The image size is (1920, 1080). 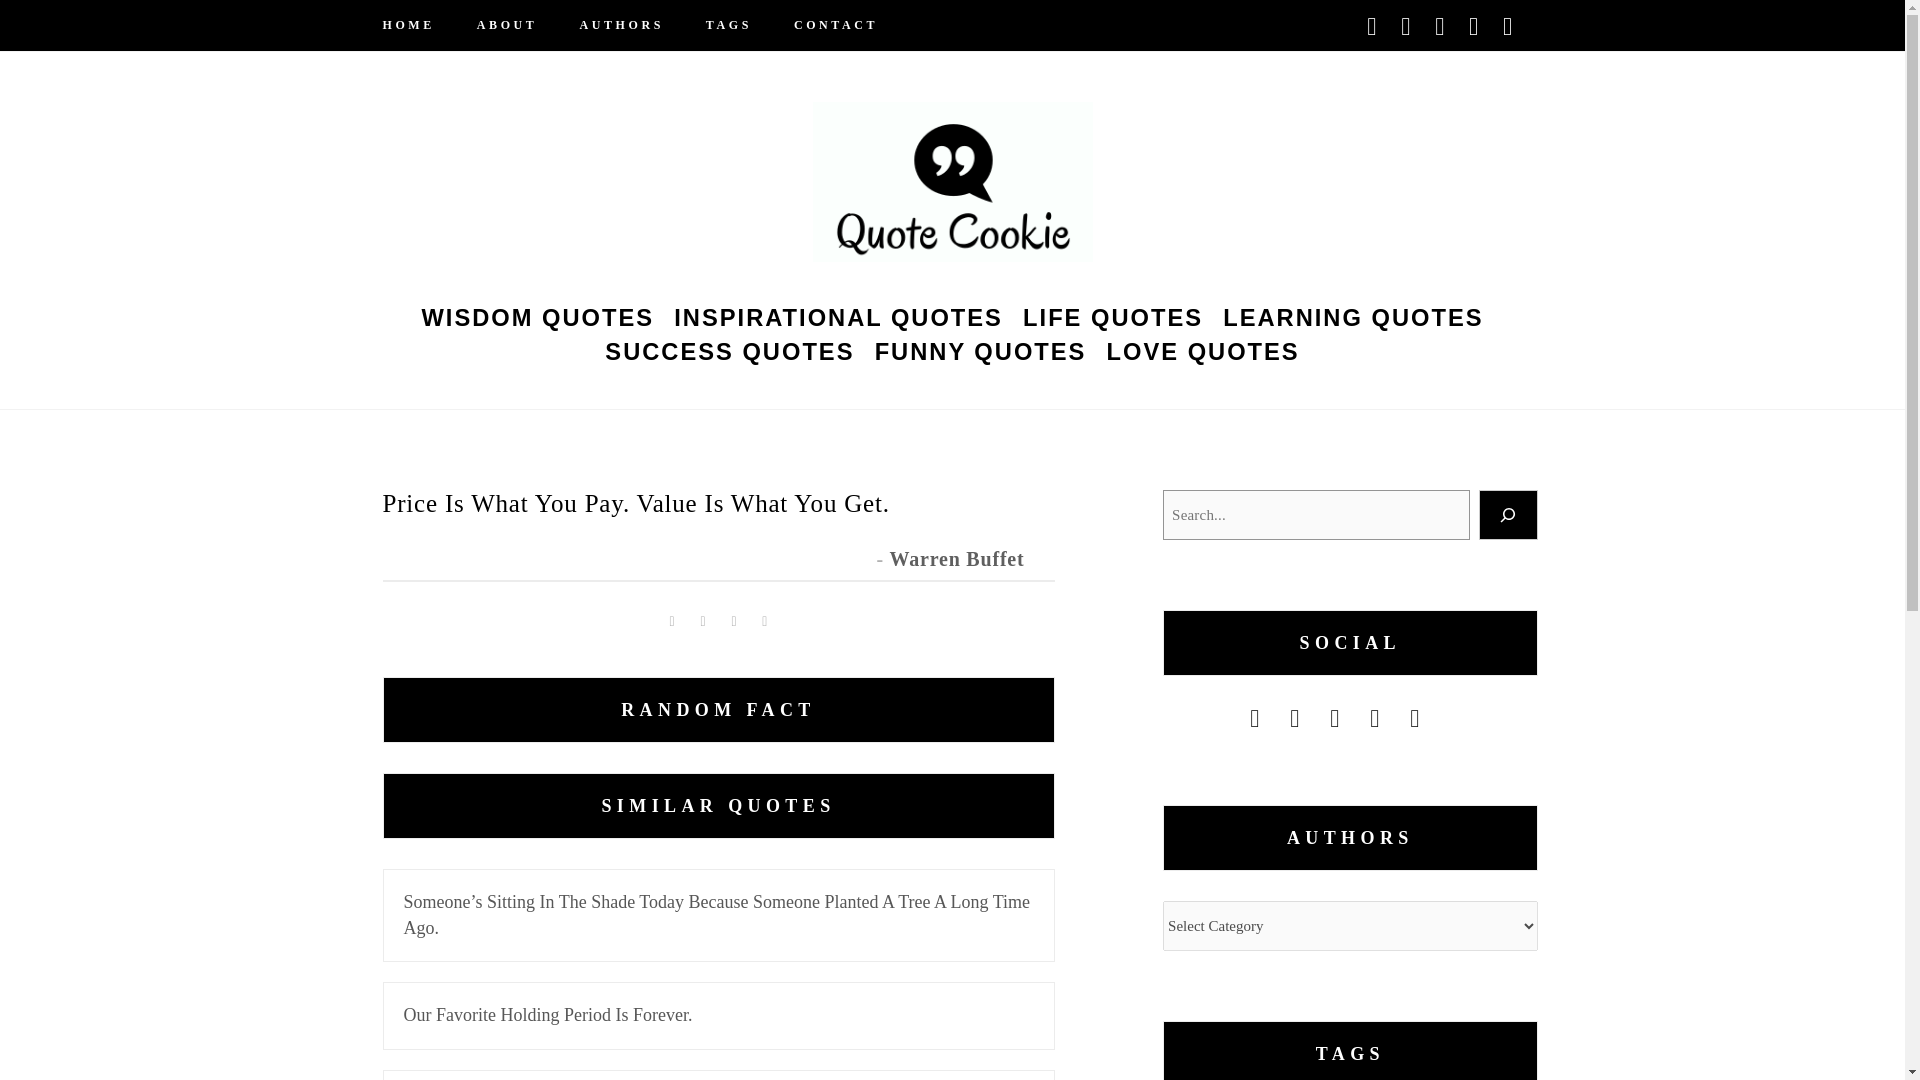 What do you see at coordinates (956, 558) in the screenshot?
I see `Warren Buffet` at bounding box center [956, 558].